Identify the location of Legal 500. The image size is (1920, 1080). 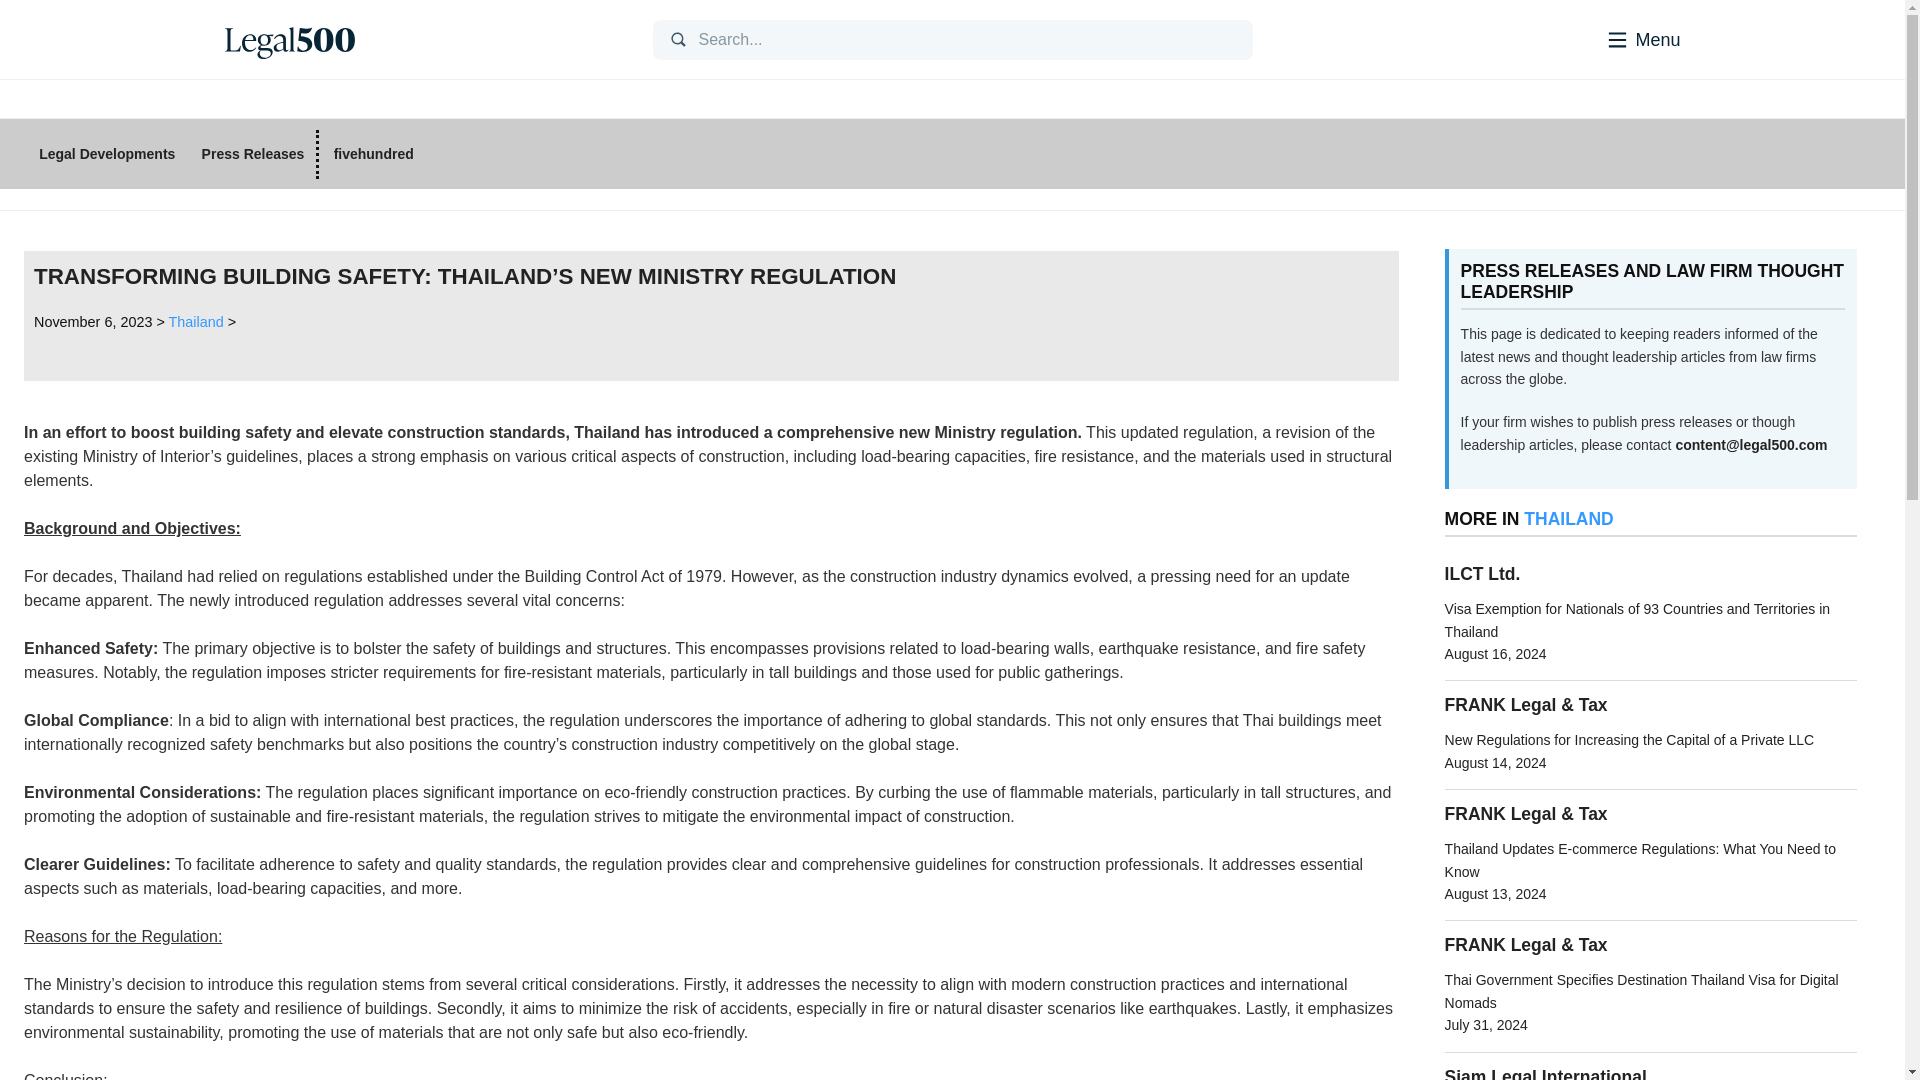
(288, 40).